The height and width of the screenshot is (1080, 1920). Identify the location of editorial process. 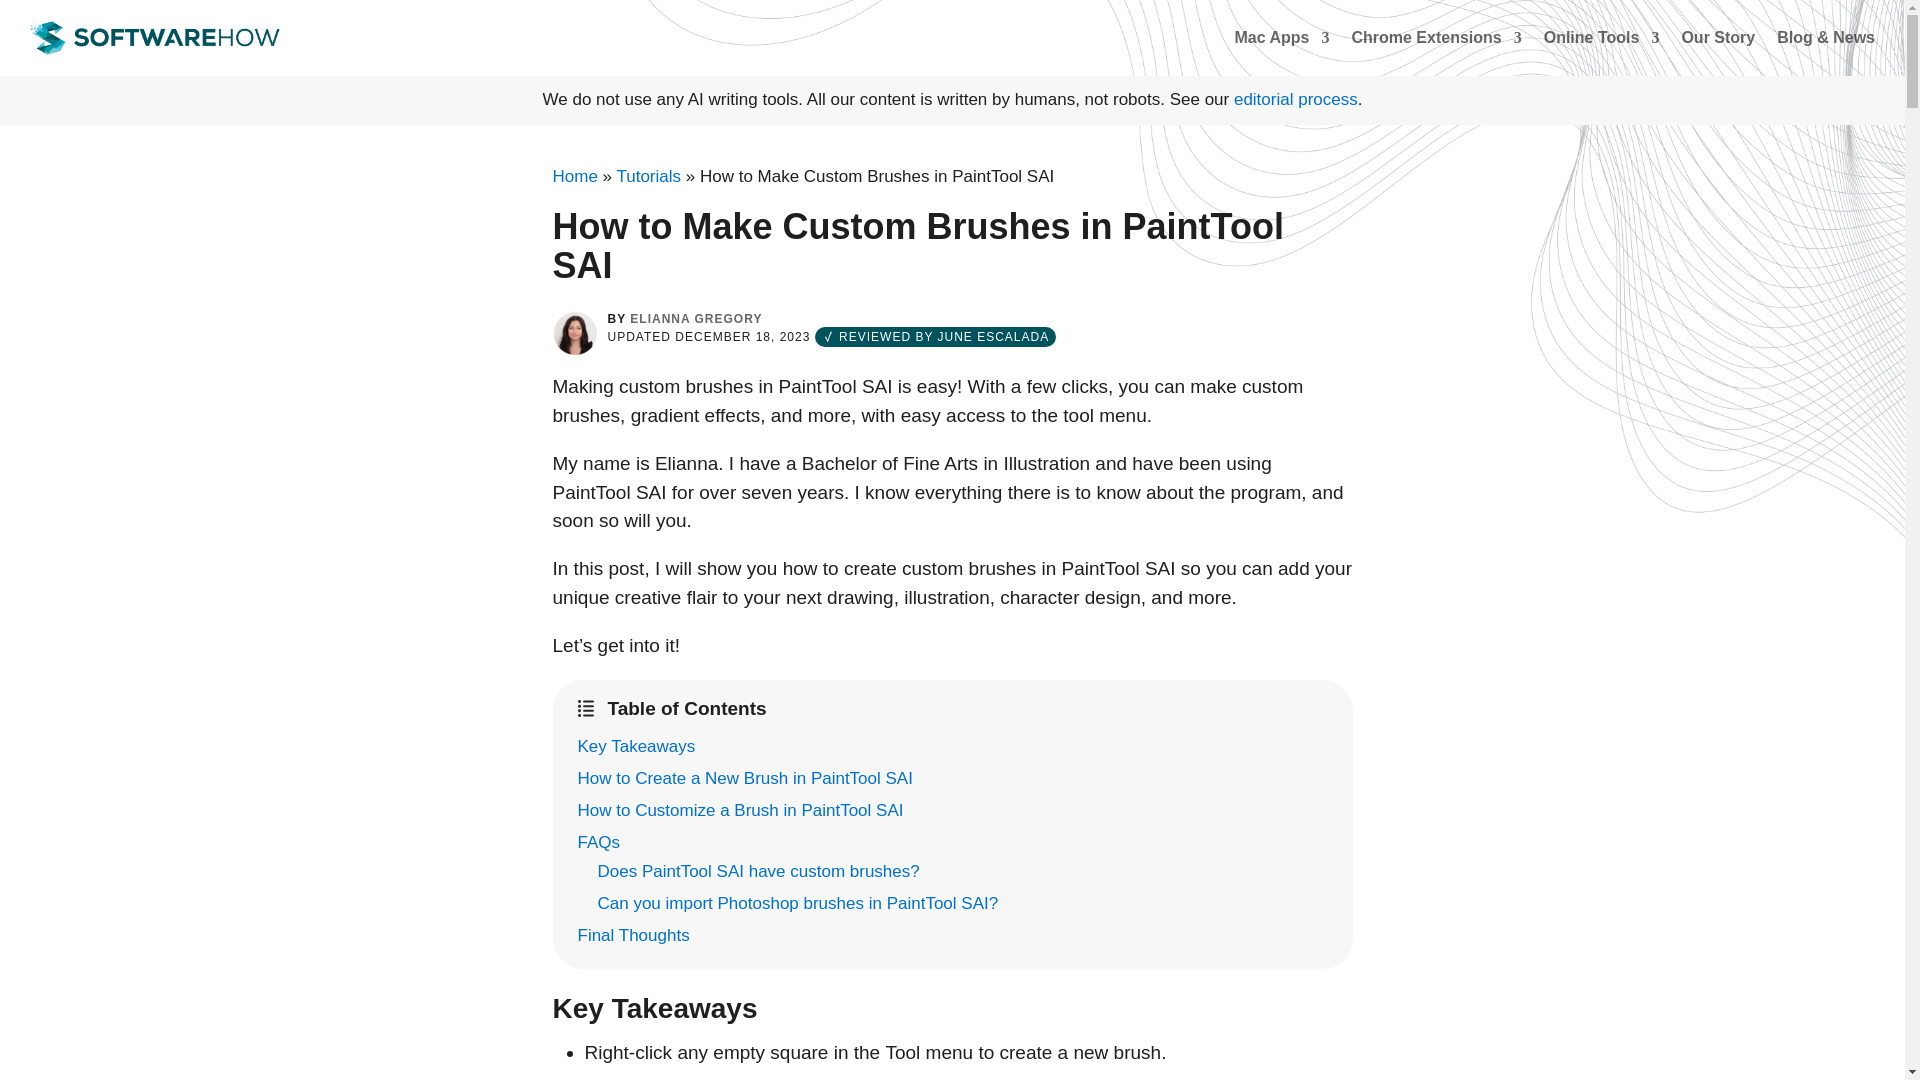
(1296, 99).